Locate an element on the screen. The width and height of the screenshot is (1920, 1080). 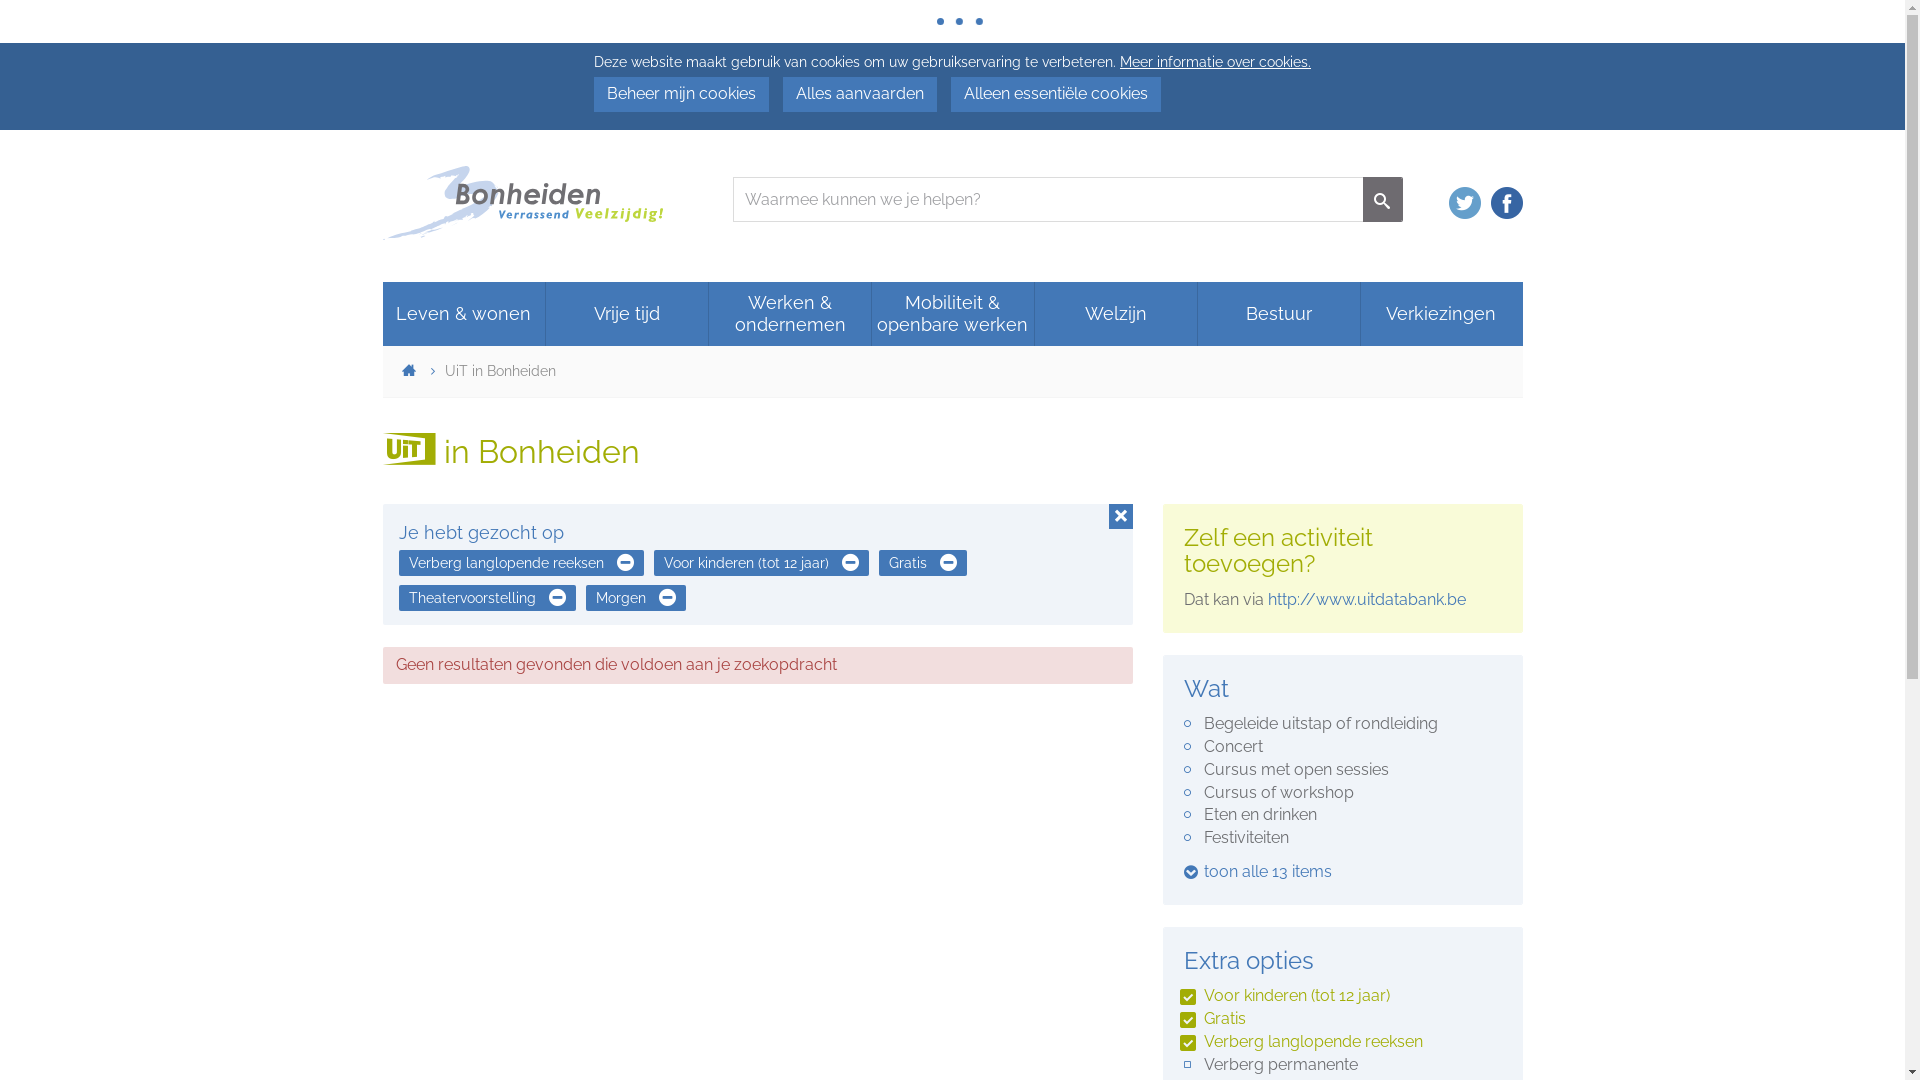
Cursus met open sessies is located at coordinates (1343, 770).